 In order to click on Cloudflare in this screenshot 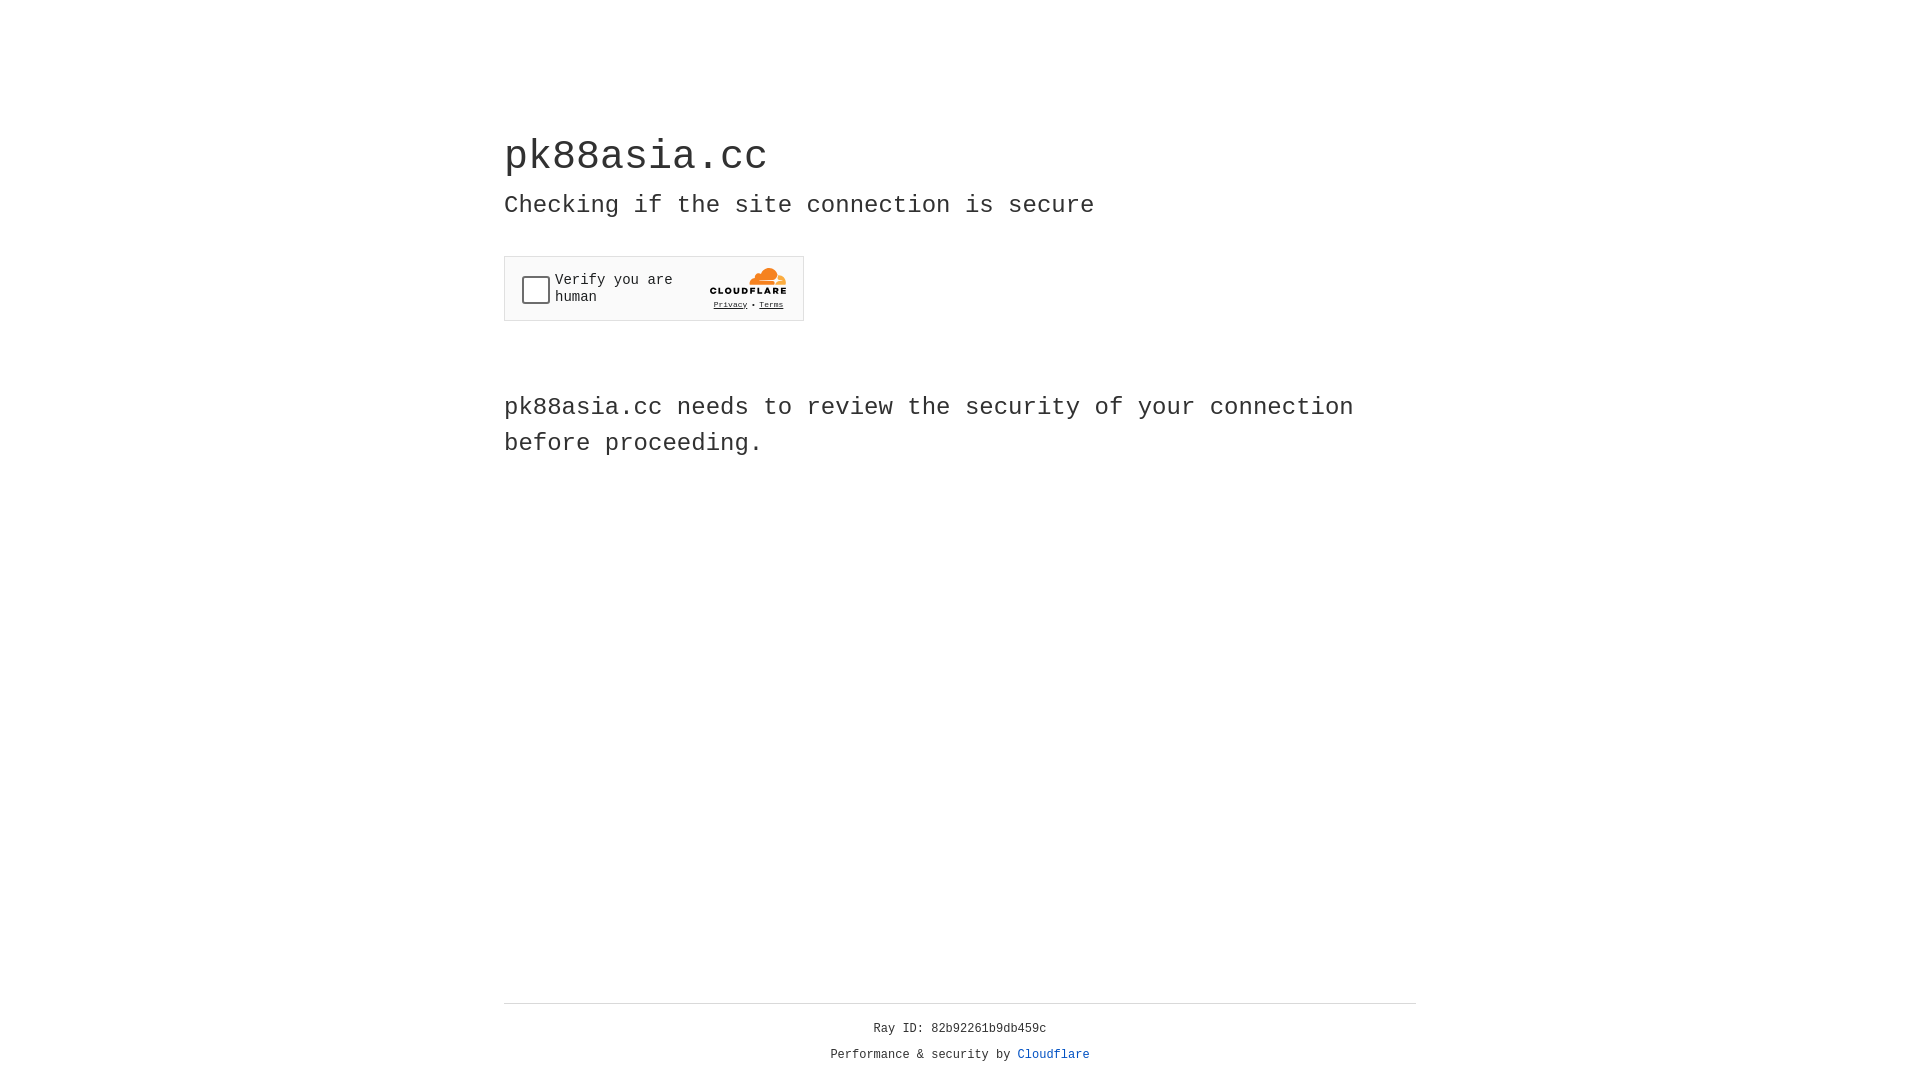, I will do `click(1054, 1055)`.